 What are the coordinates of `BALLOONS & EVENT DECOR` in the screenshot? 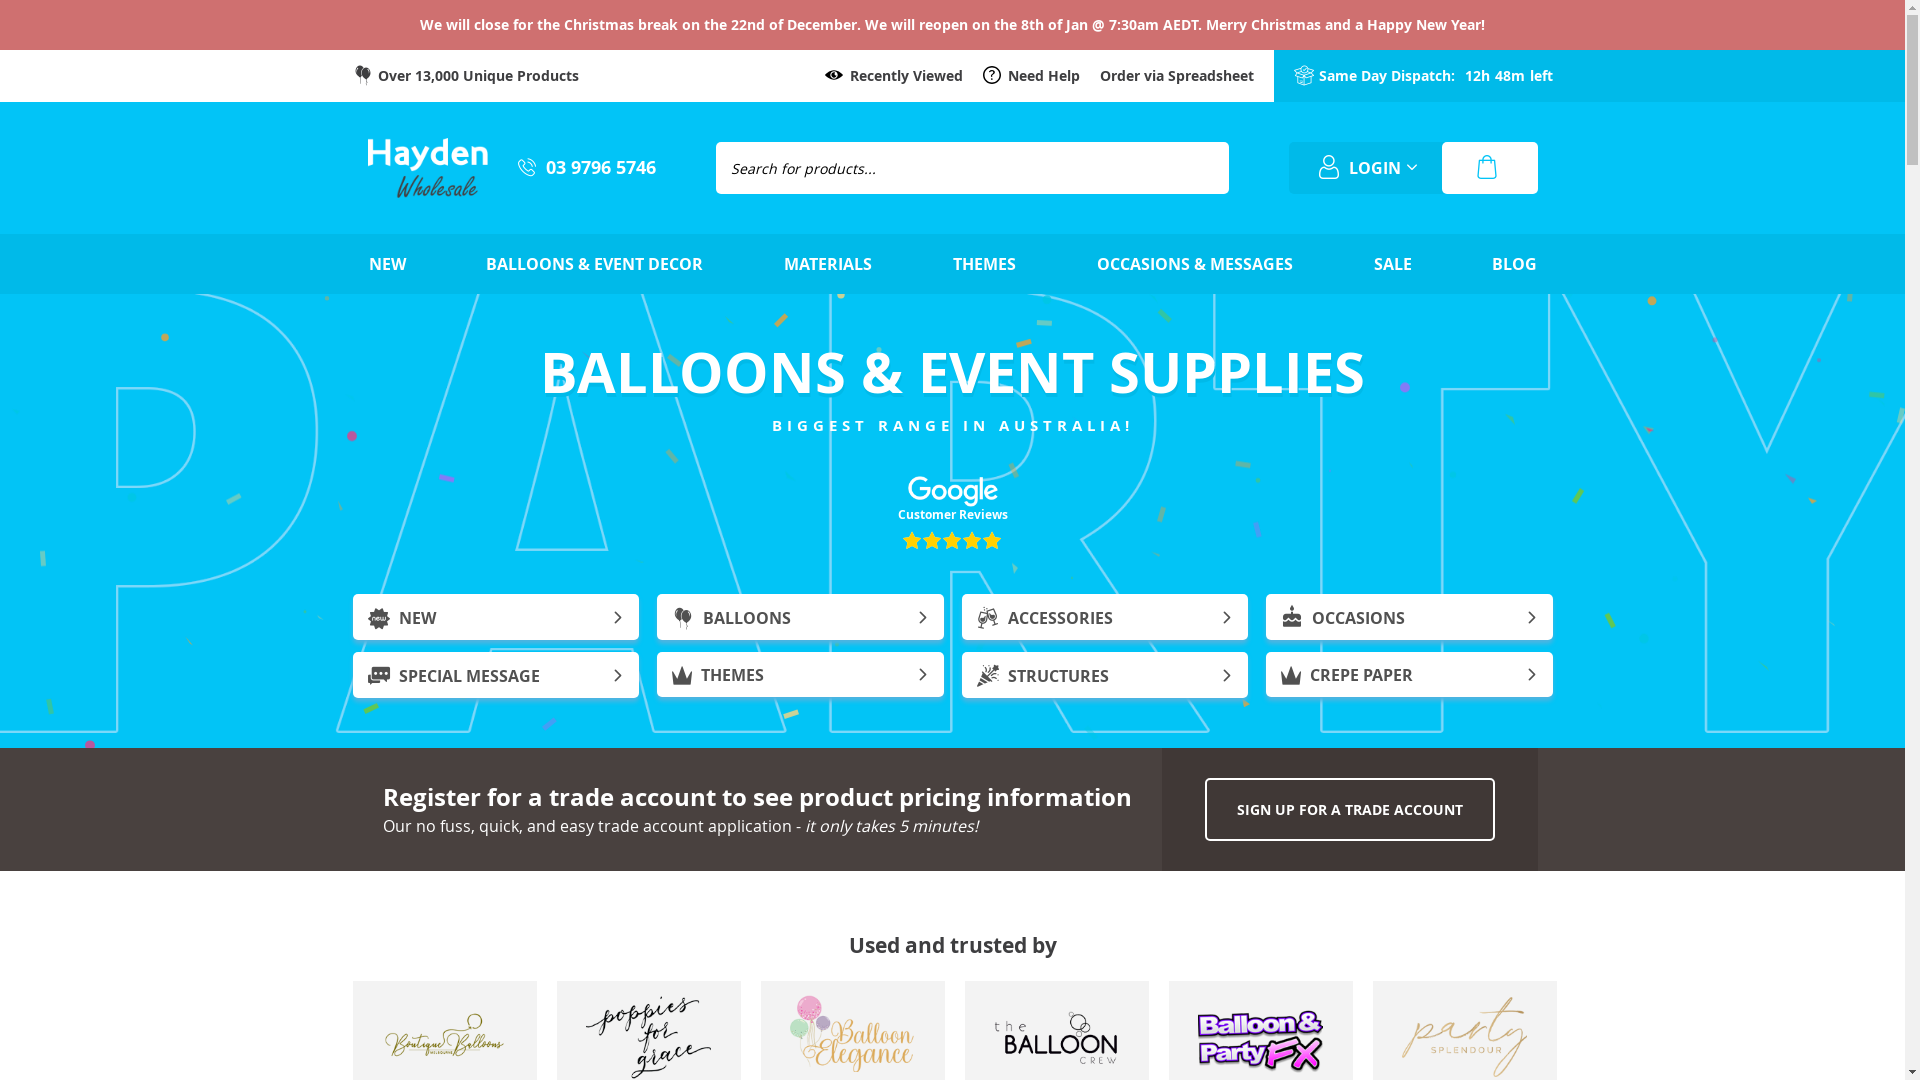 It's located at (594, 264).